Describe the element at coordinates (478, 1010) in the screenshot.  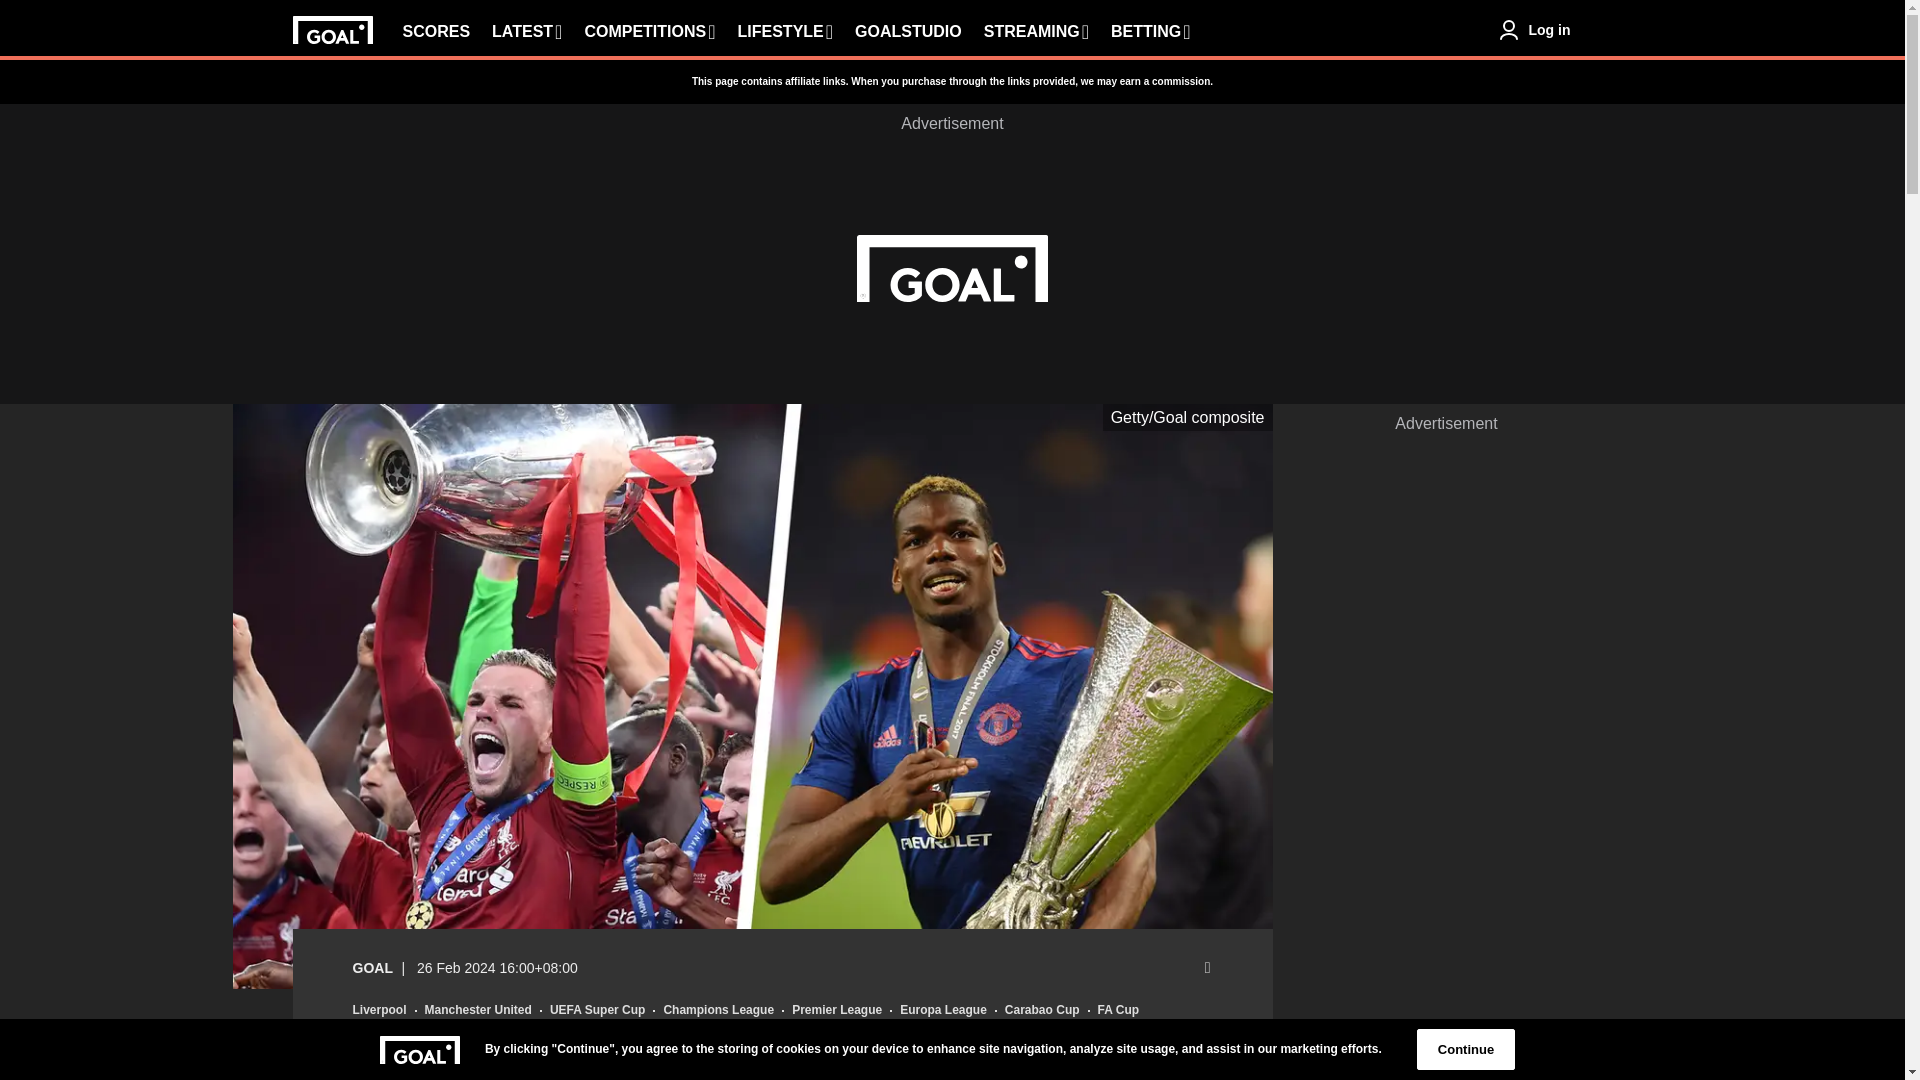
I see `Manchester United` at that location.